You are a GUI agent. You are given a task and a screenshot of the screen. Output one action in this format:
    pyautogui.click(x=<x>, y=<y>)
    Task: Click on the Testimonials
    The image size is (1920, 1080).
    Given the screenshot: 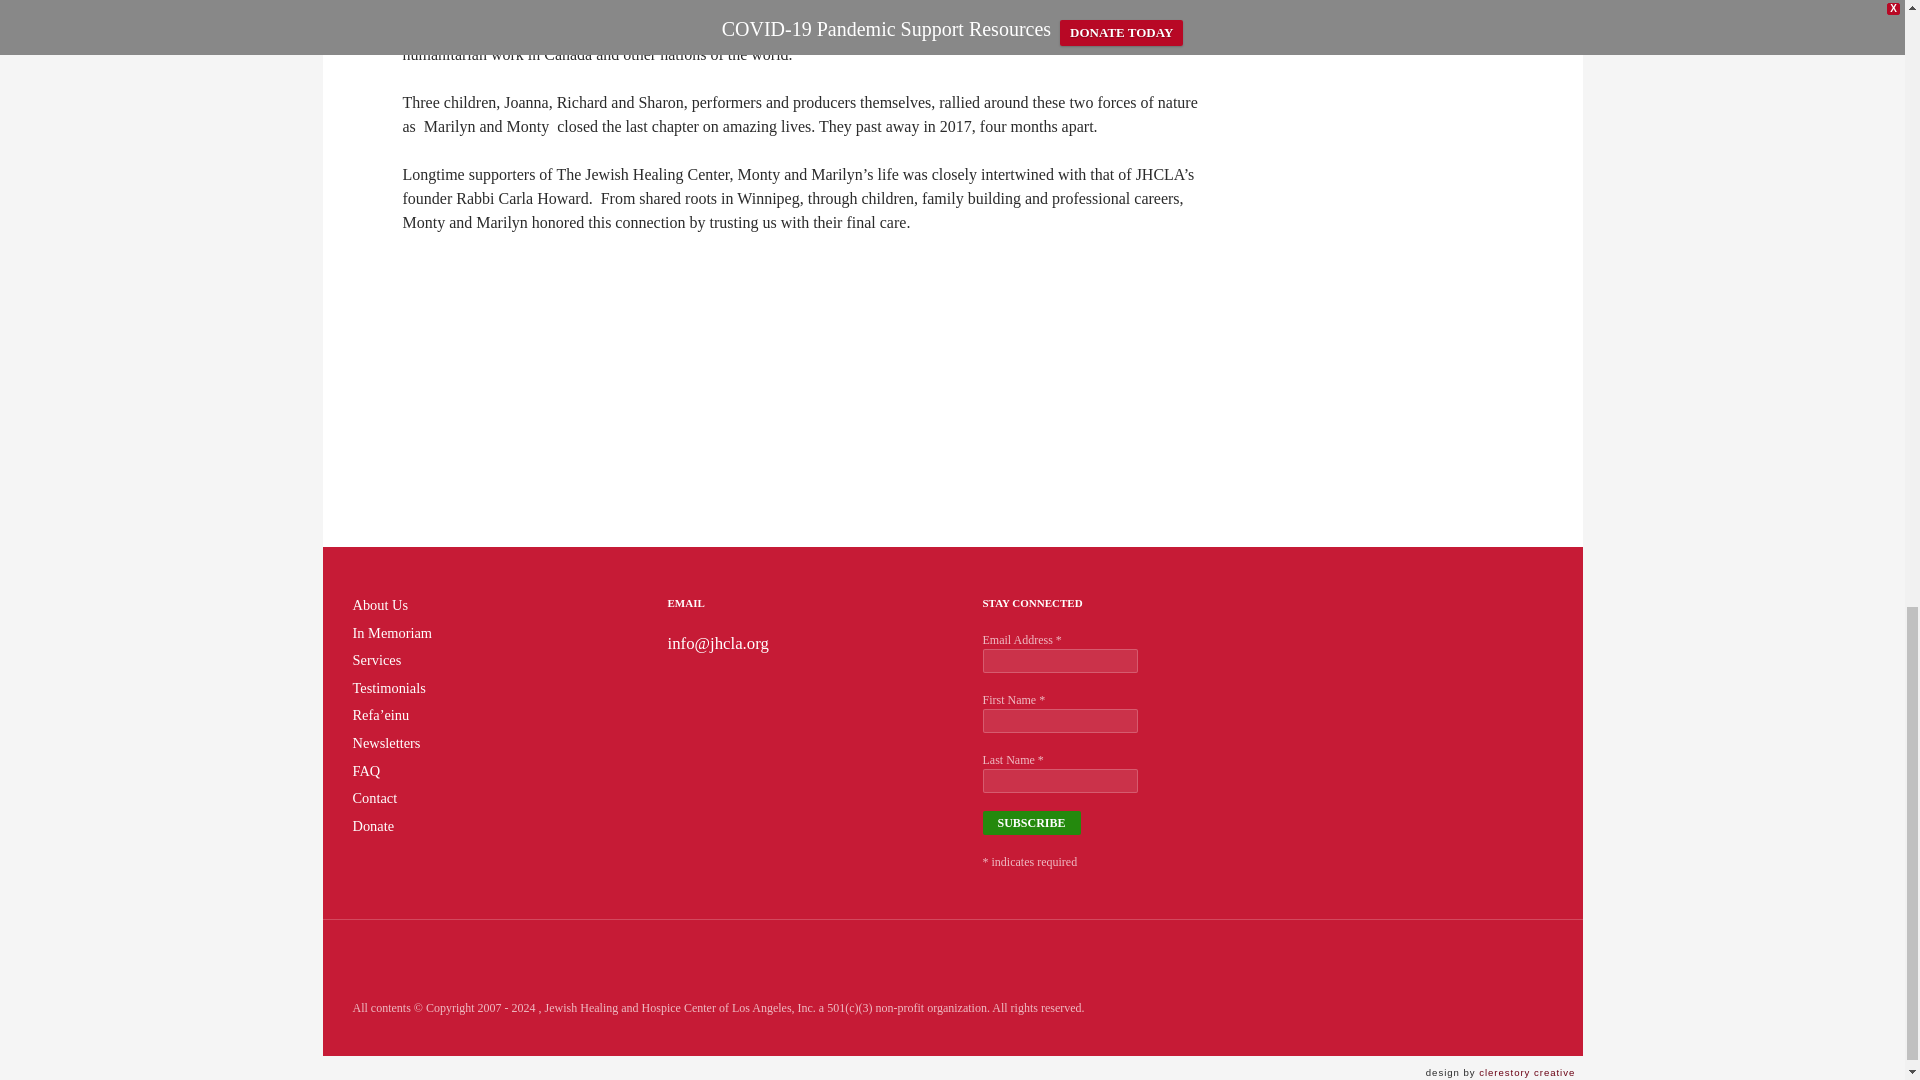 What is the action you would take?
    pyautogui.click(x=388, y=688)
    